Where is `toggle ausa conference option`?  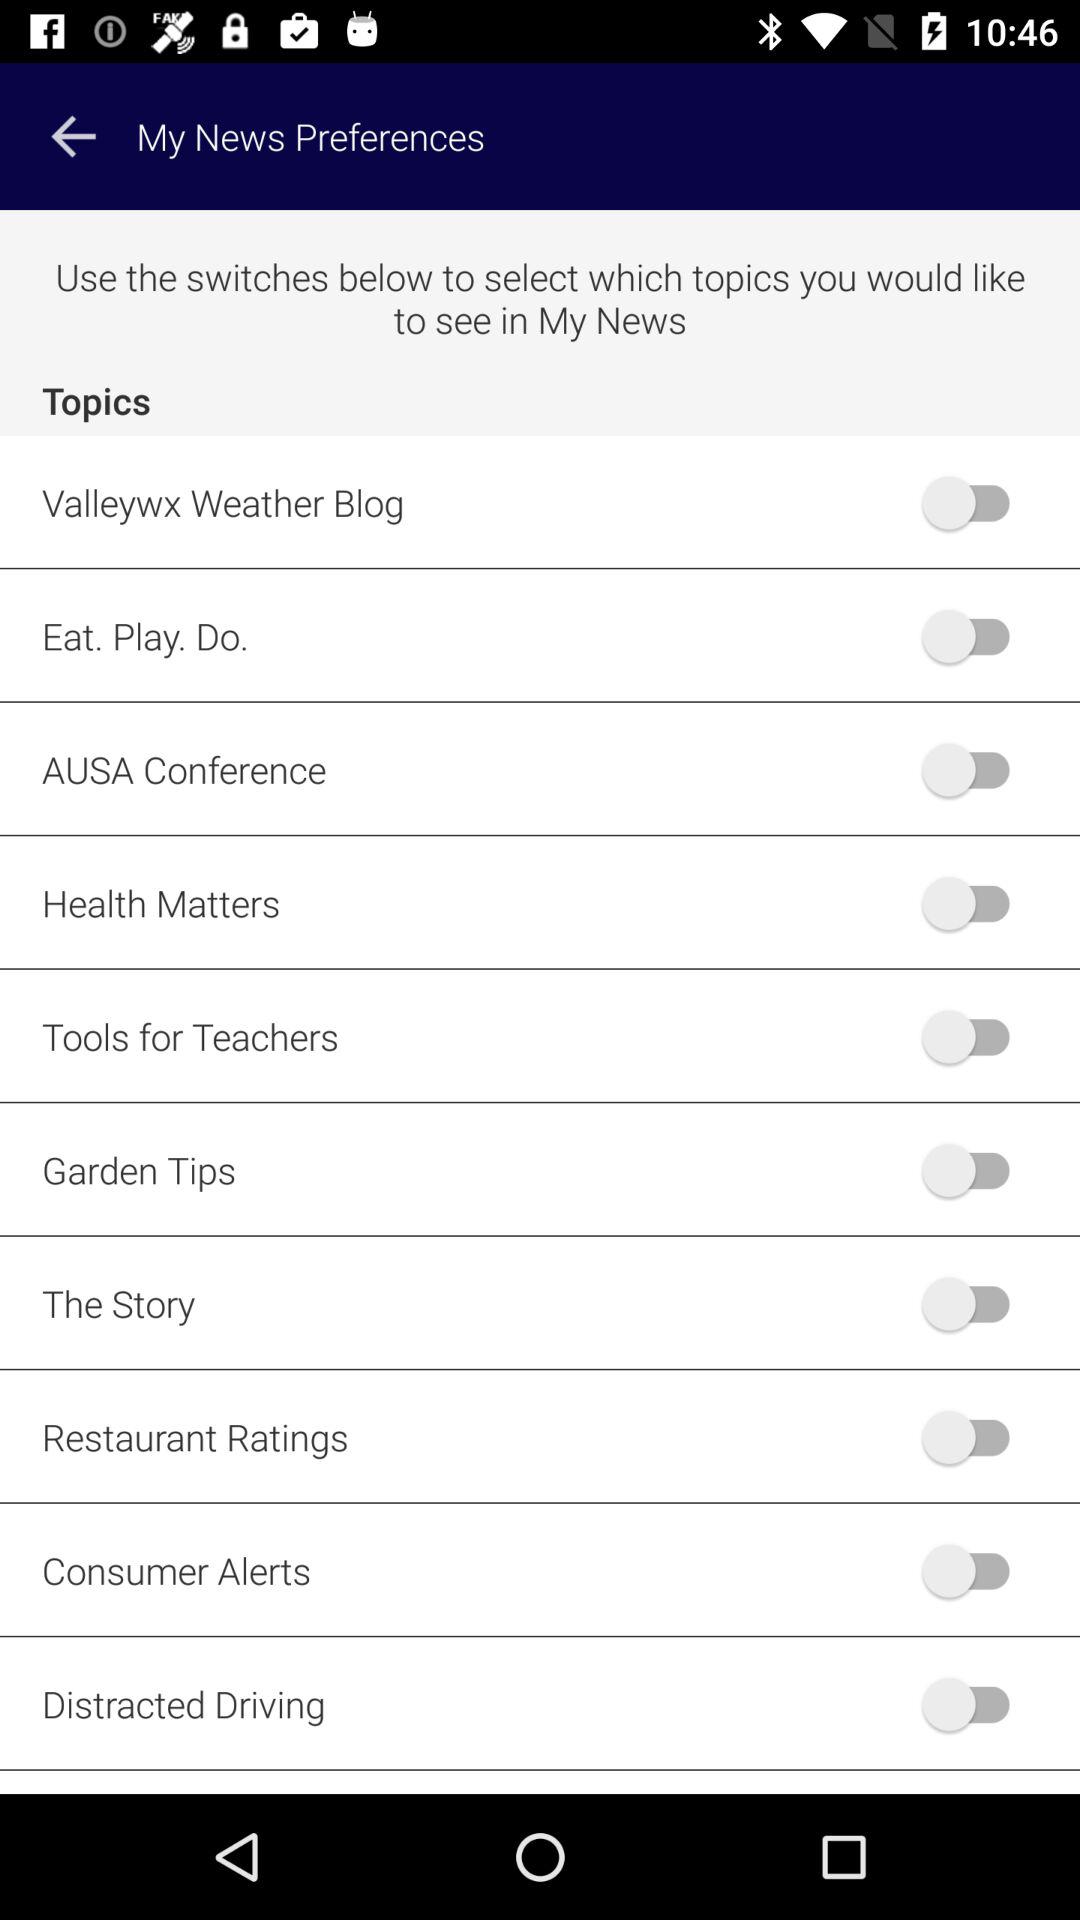
toggle ausa conference option is located at coordinates (976, 769).